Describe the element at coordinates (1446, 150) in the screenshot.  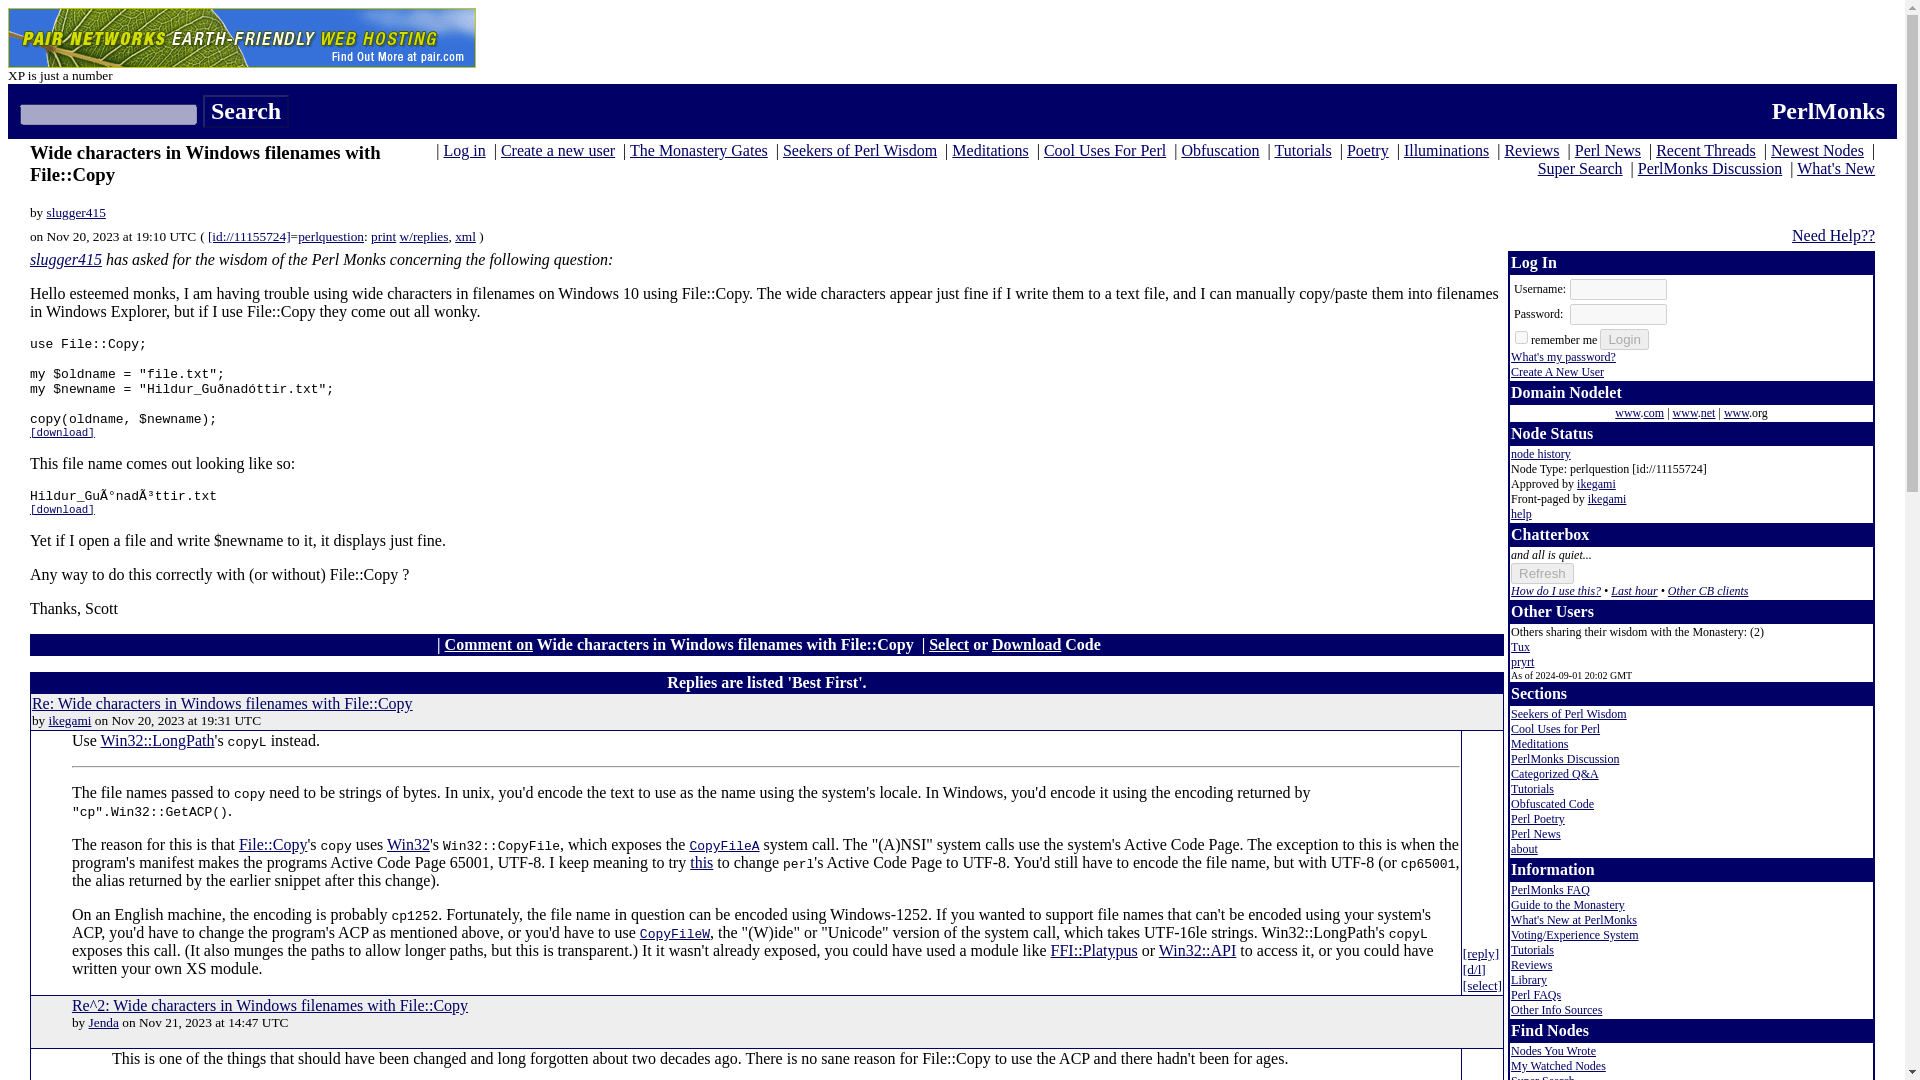
I see `Illuminations` at that location.